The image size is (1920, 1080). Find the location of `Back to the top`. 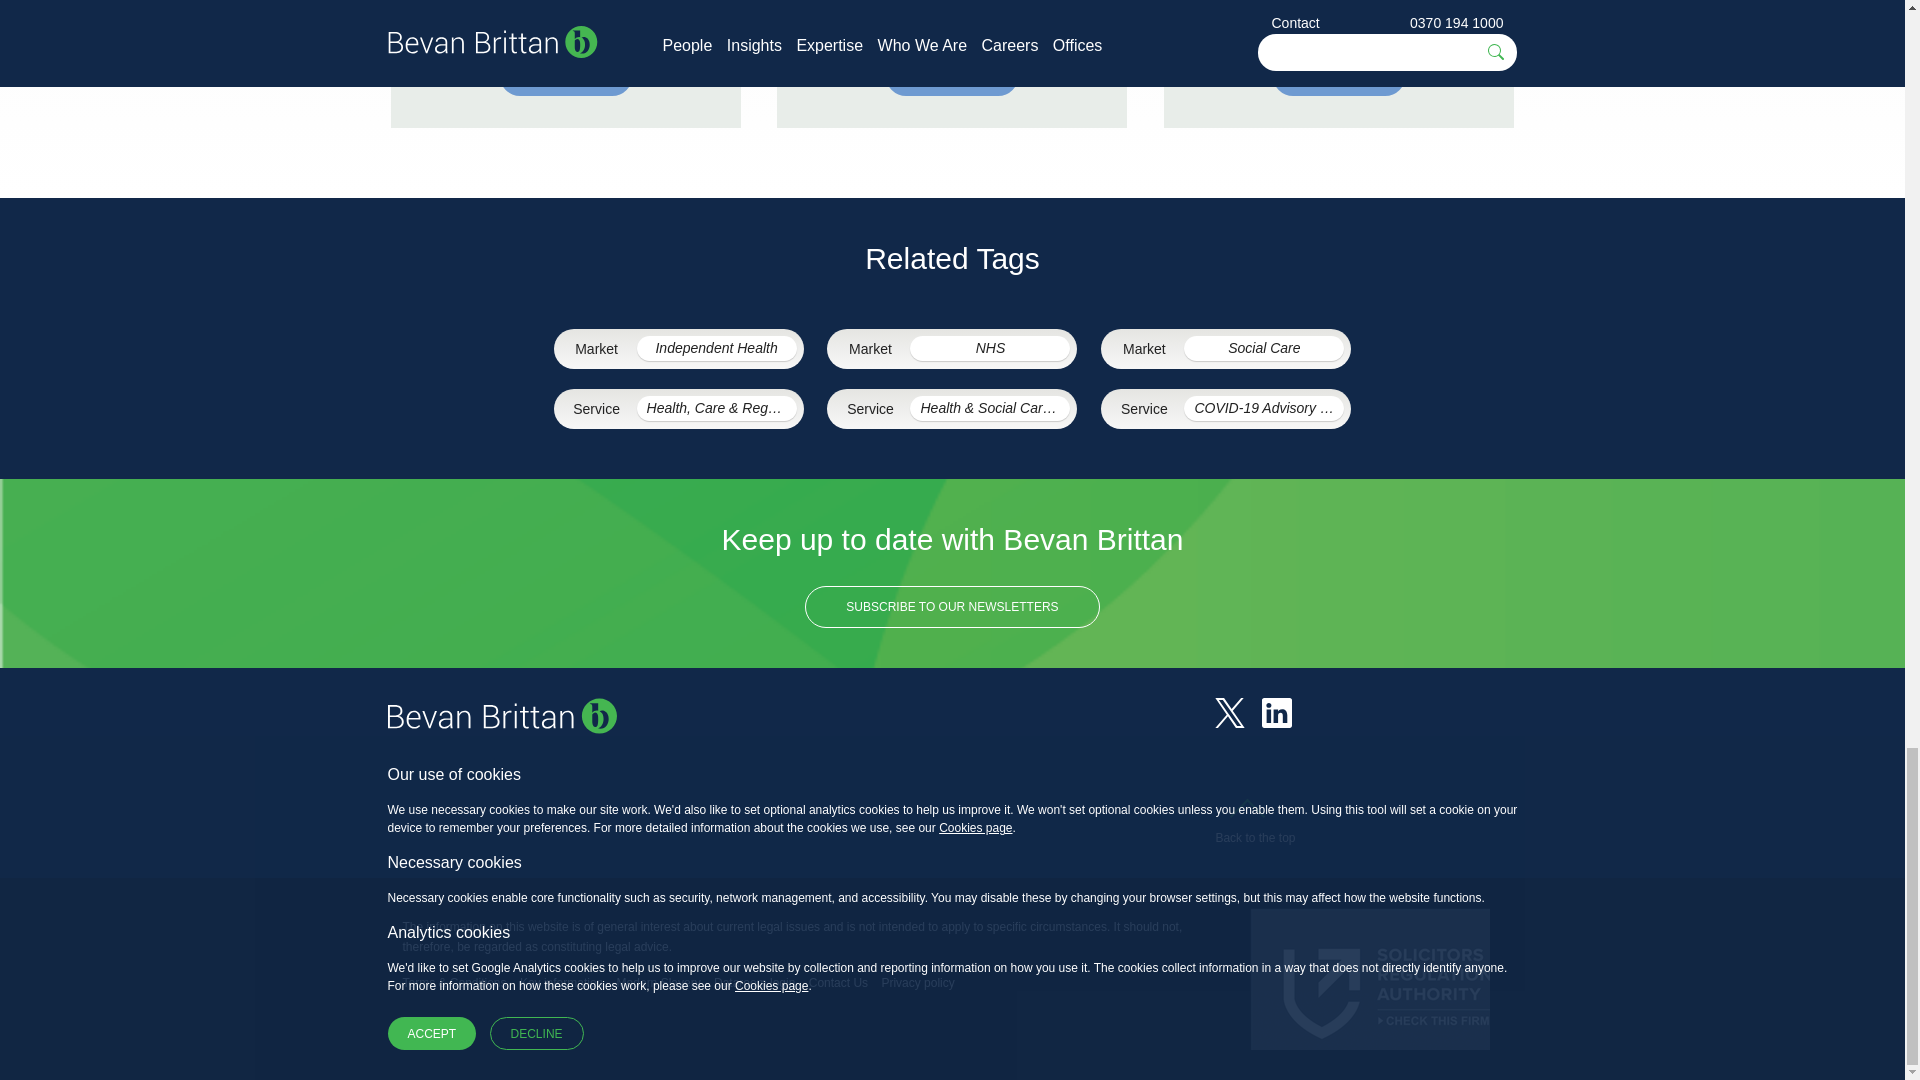

Back to the top is located at coordinates (1254, 825).